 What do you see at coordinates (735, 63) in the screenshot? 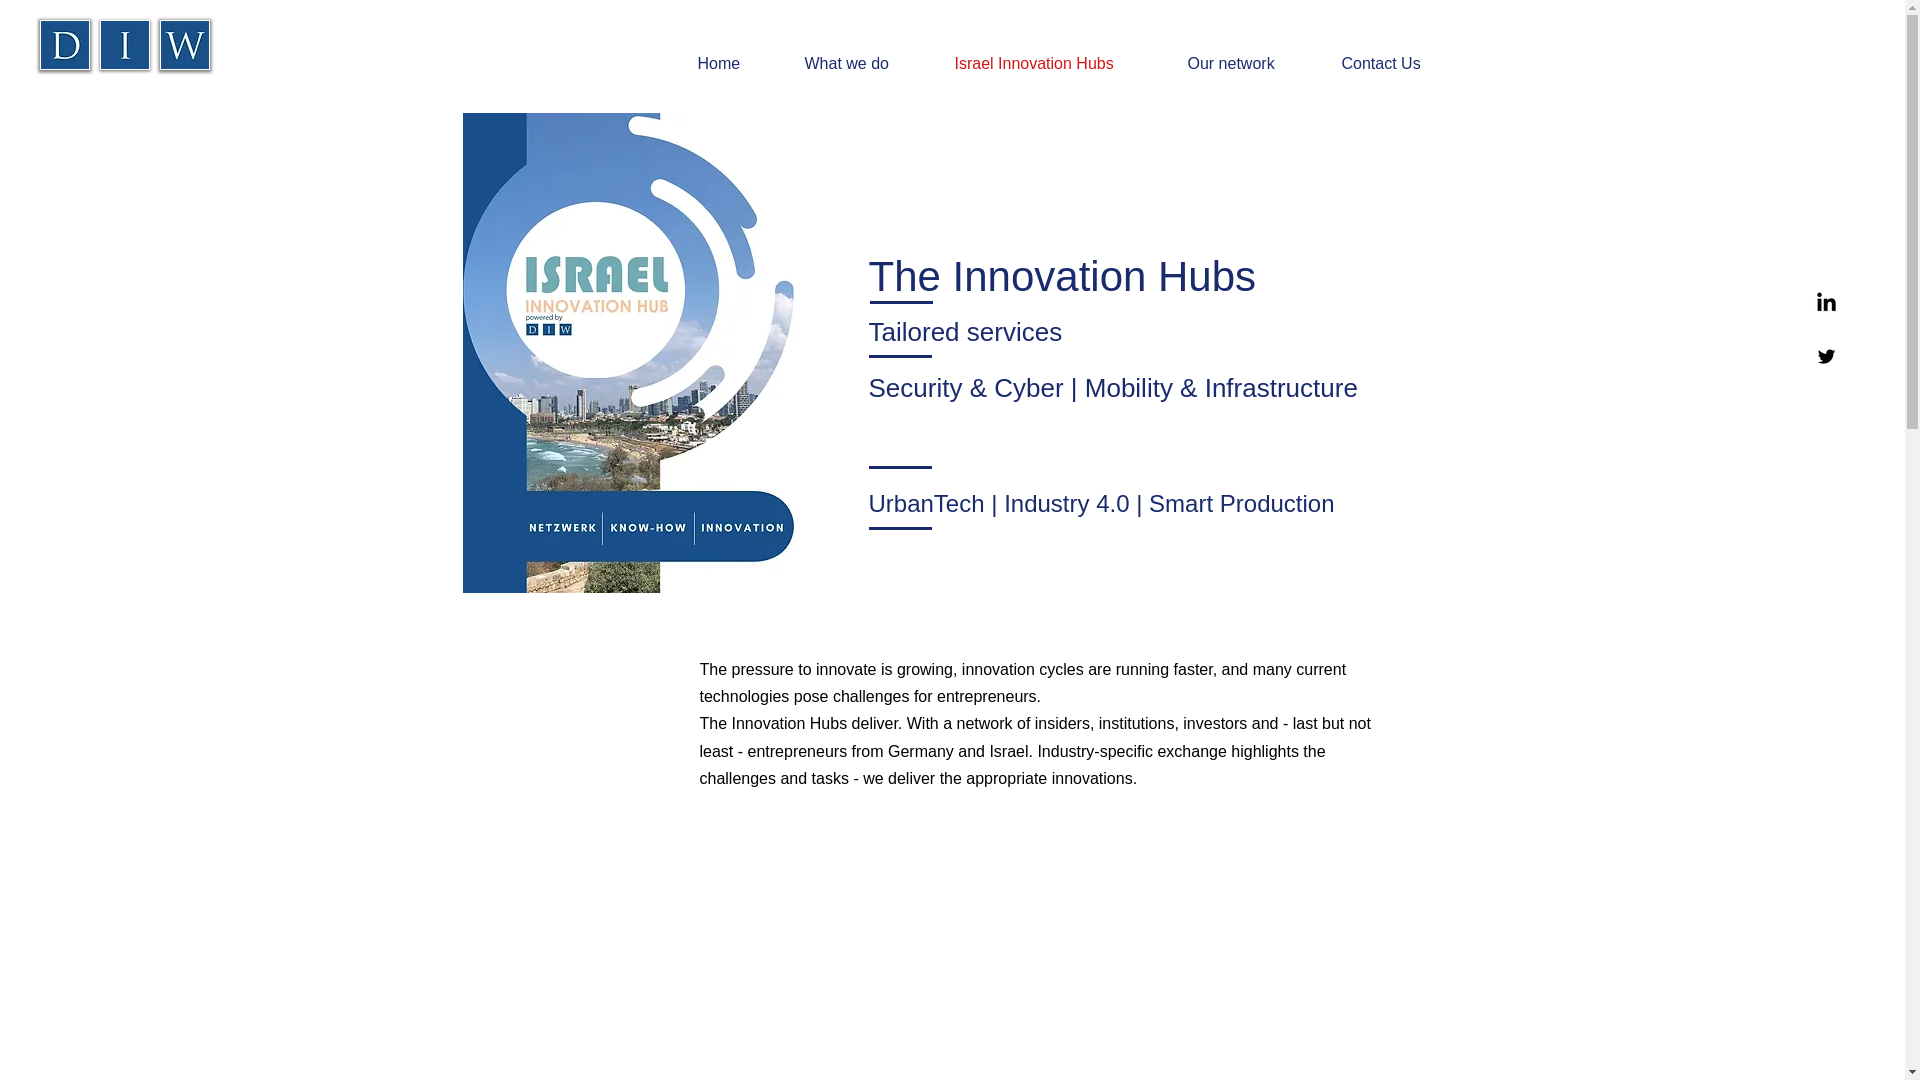
I see `Home` at bounding box center [735, 63].